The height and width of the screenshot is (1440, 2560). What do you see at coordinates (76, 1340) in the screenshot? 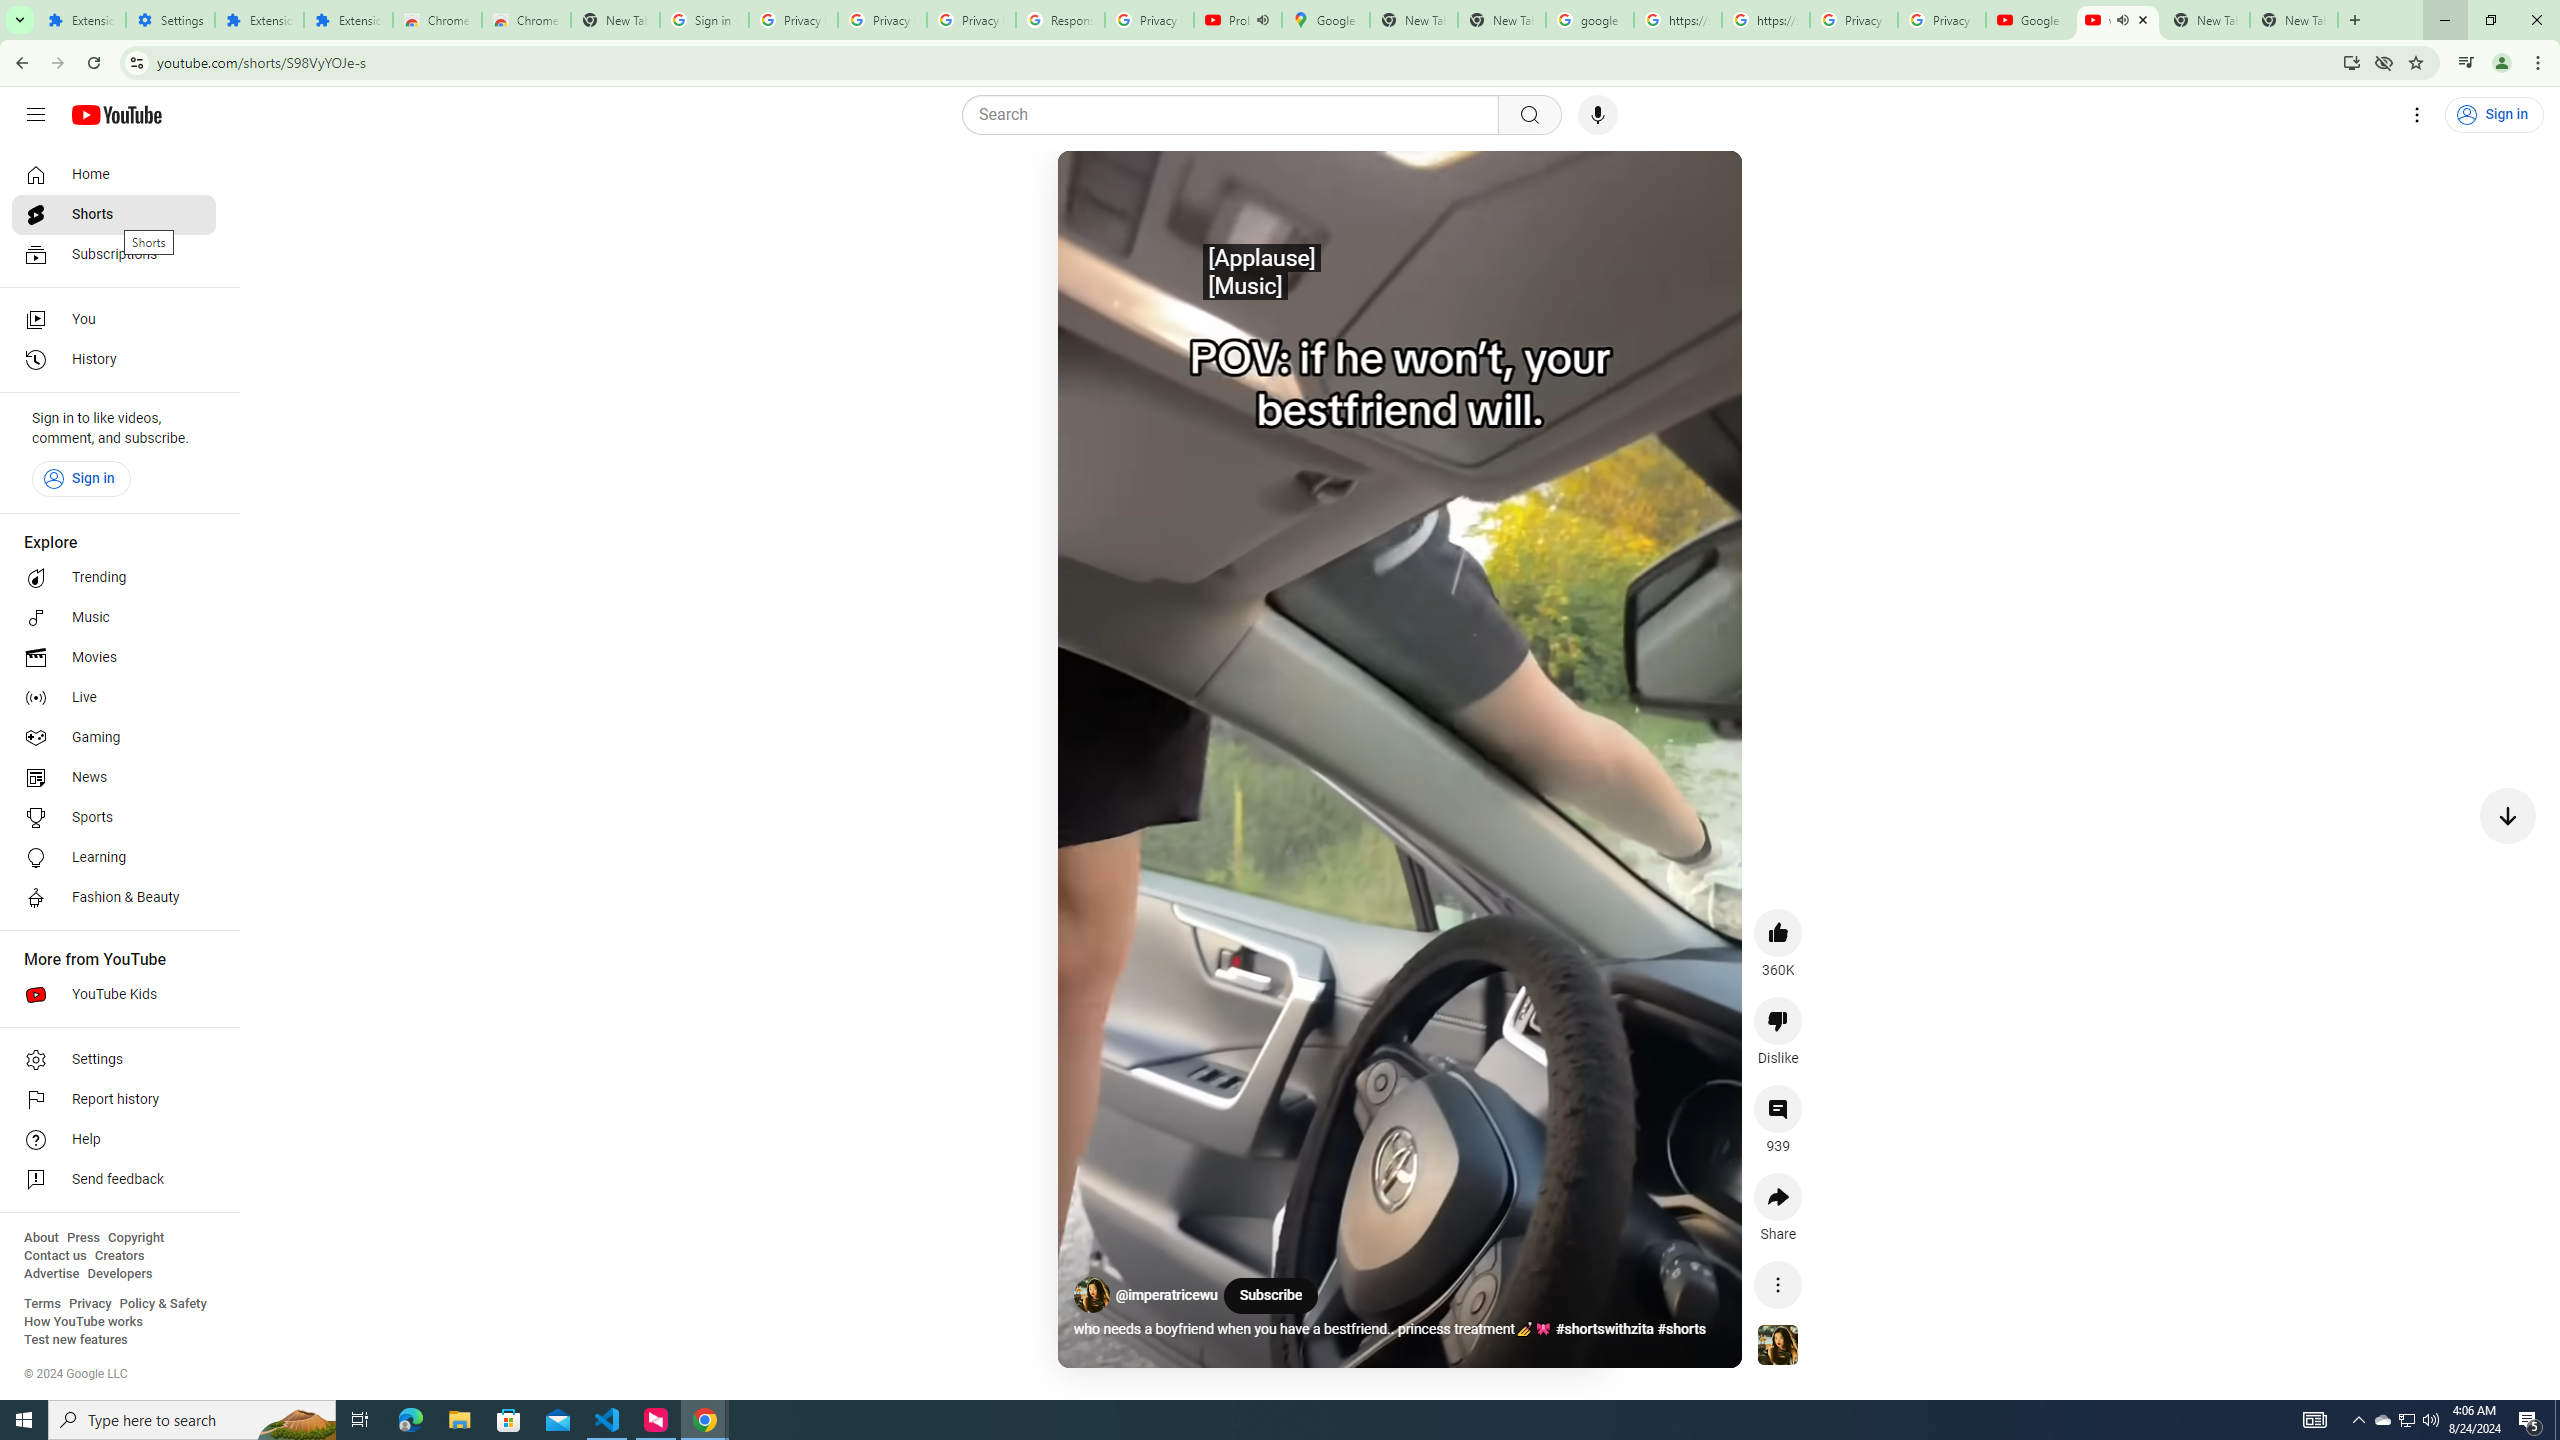
I see `Test new features` at bounding box center [76, 1340].